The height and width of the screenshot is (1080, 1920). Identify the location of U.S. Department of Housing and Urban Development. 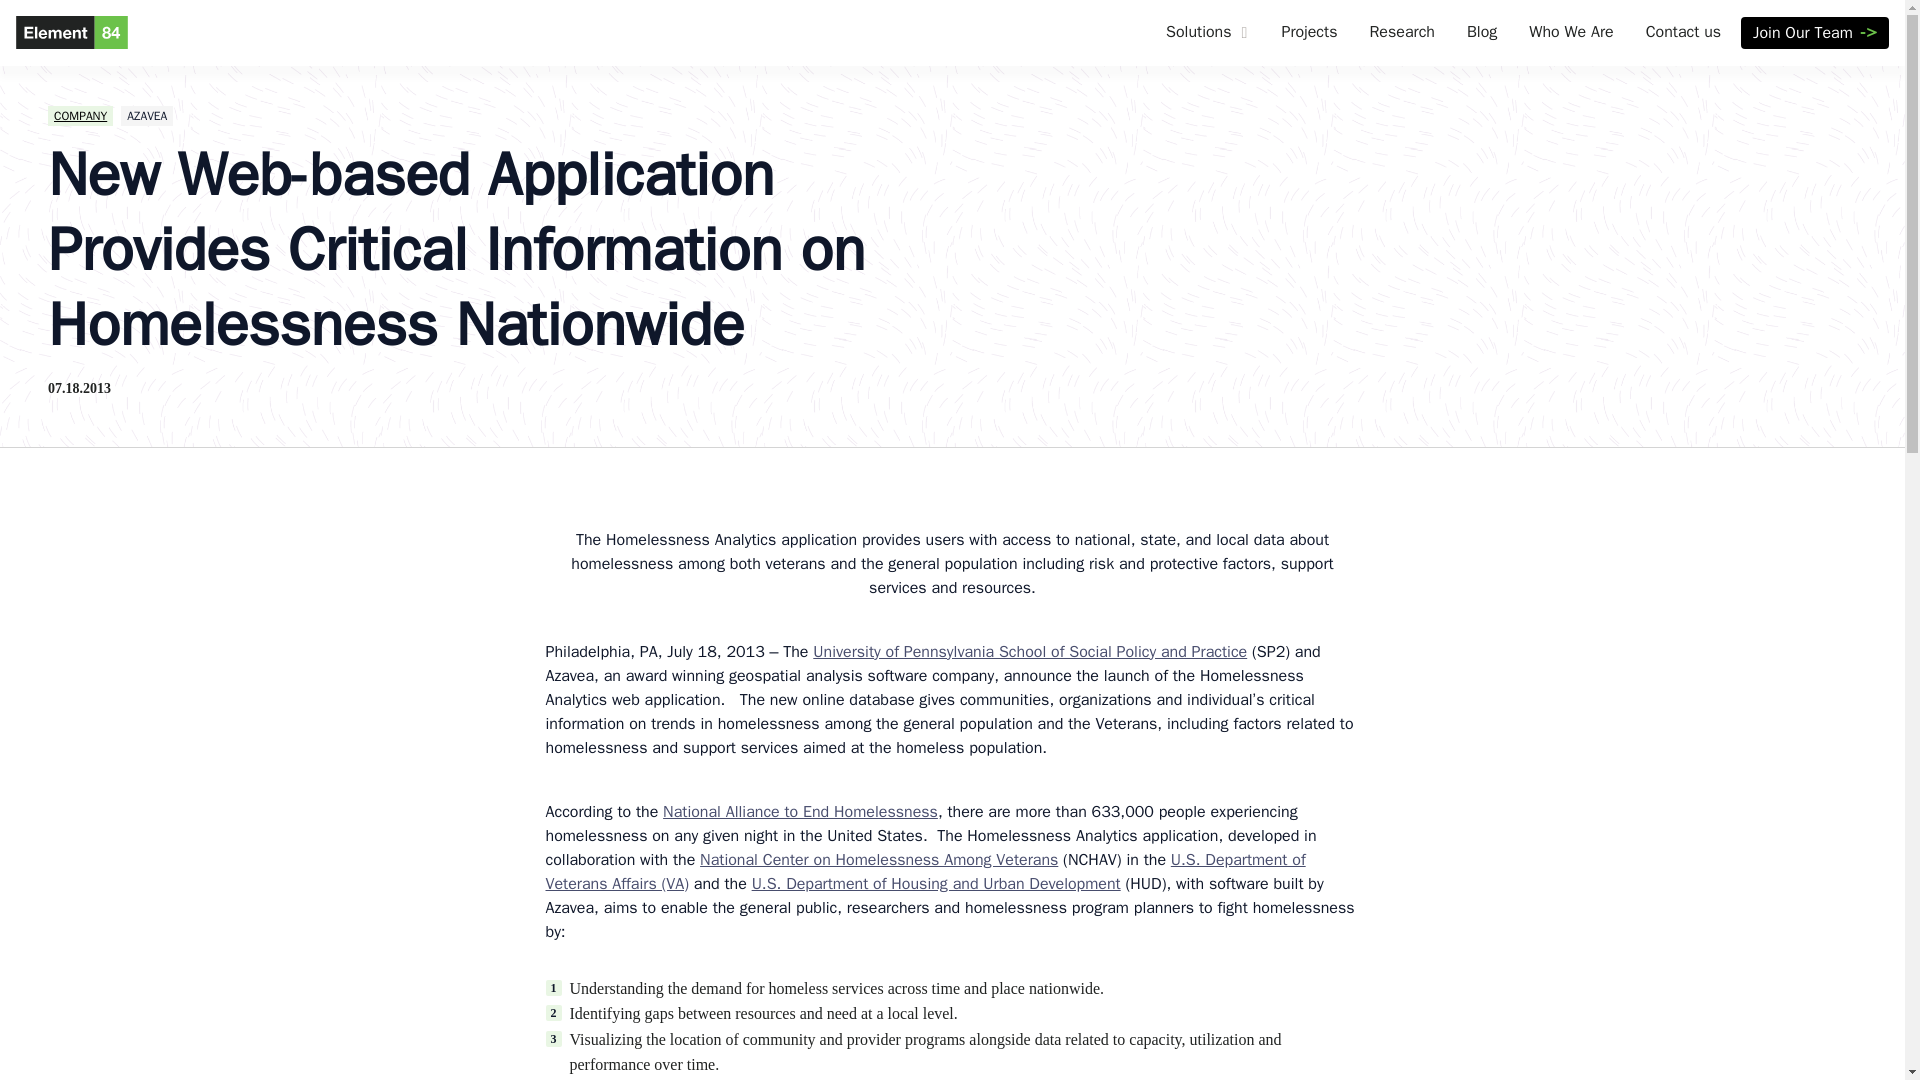
(936, 884).